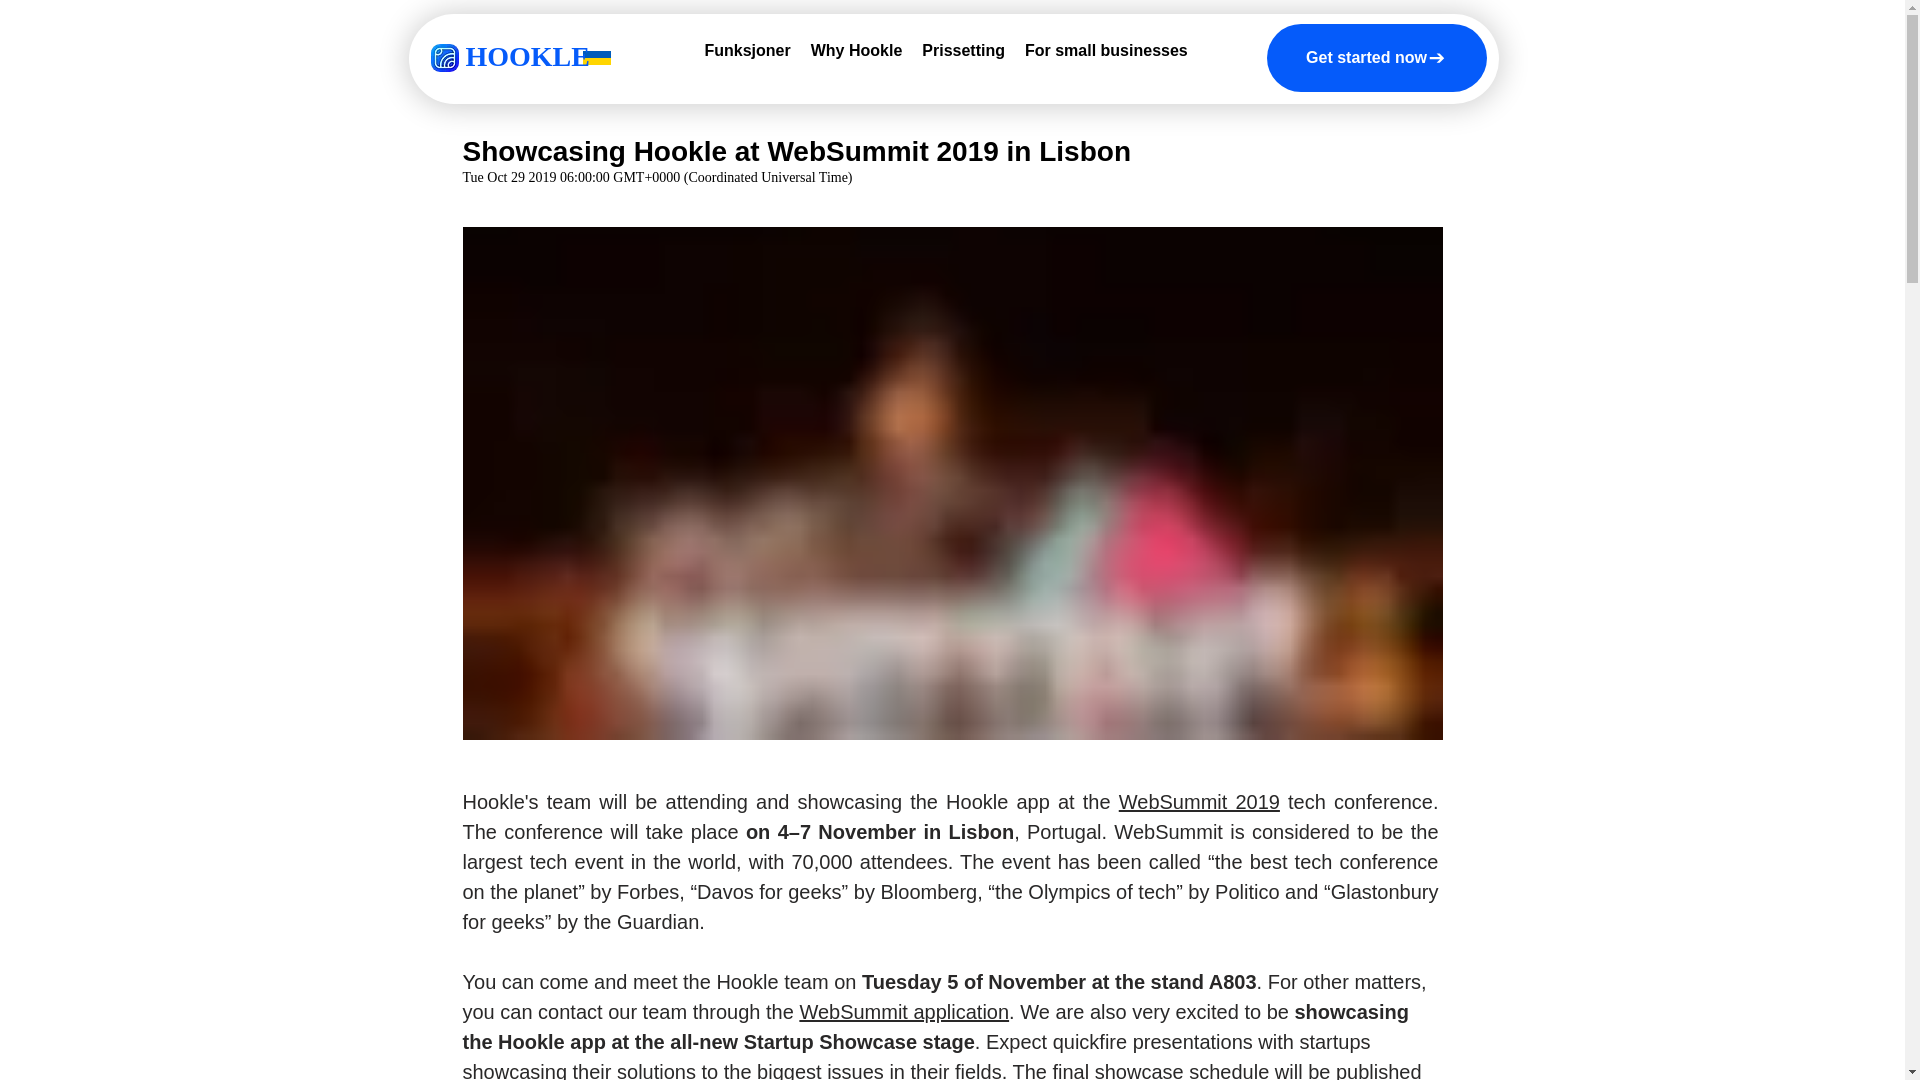 Image resolution: width=1920 pixels, height=1080 pixels. What do you see at coordinates (746, 55) in the screenshot?
I see `Funksjoner` at bounding box center [746, 55].